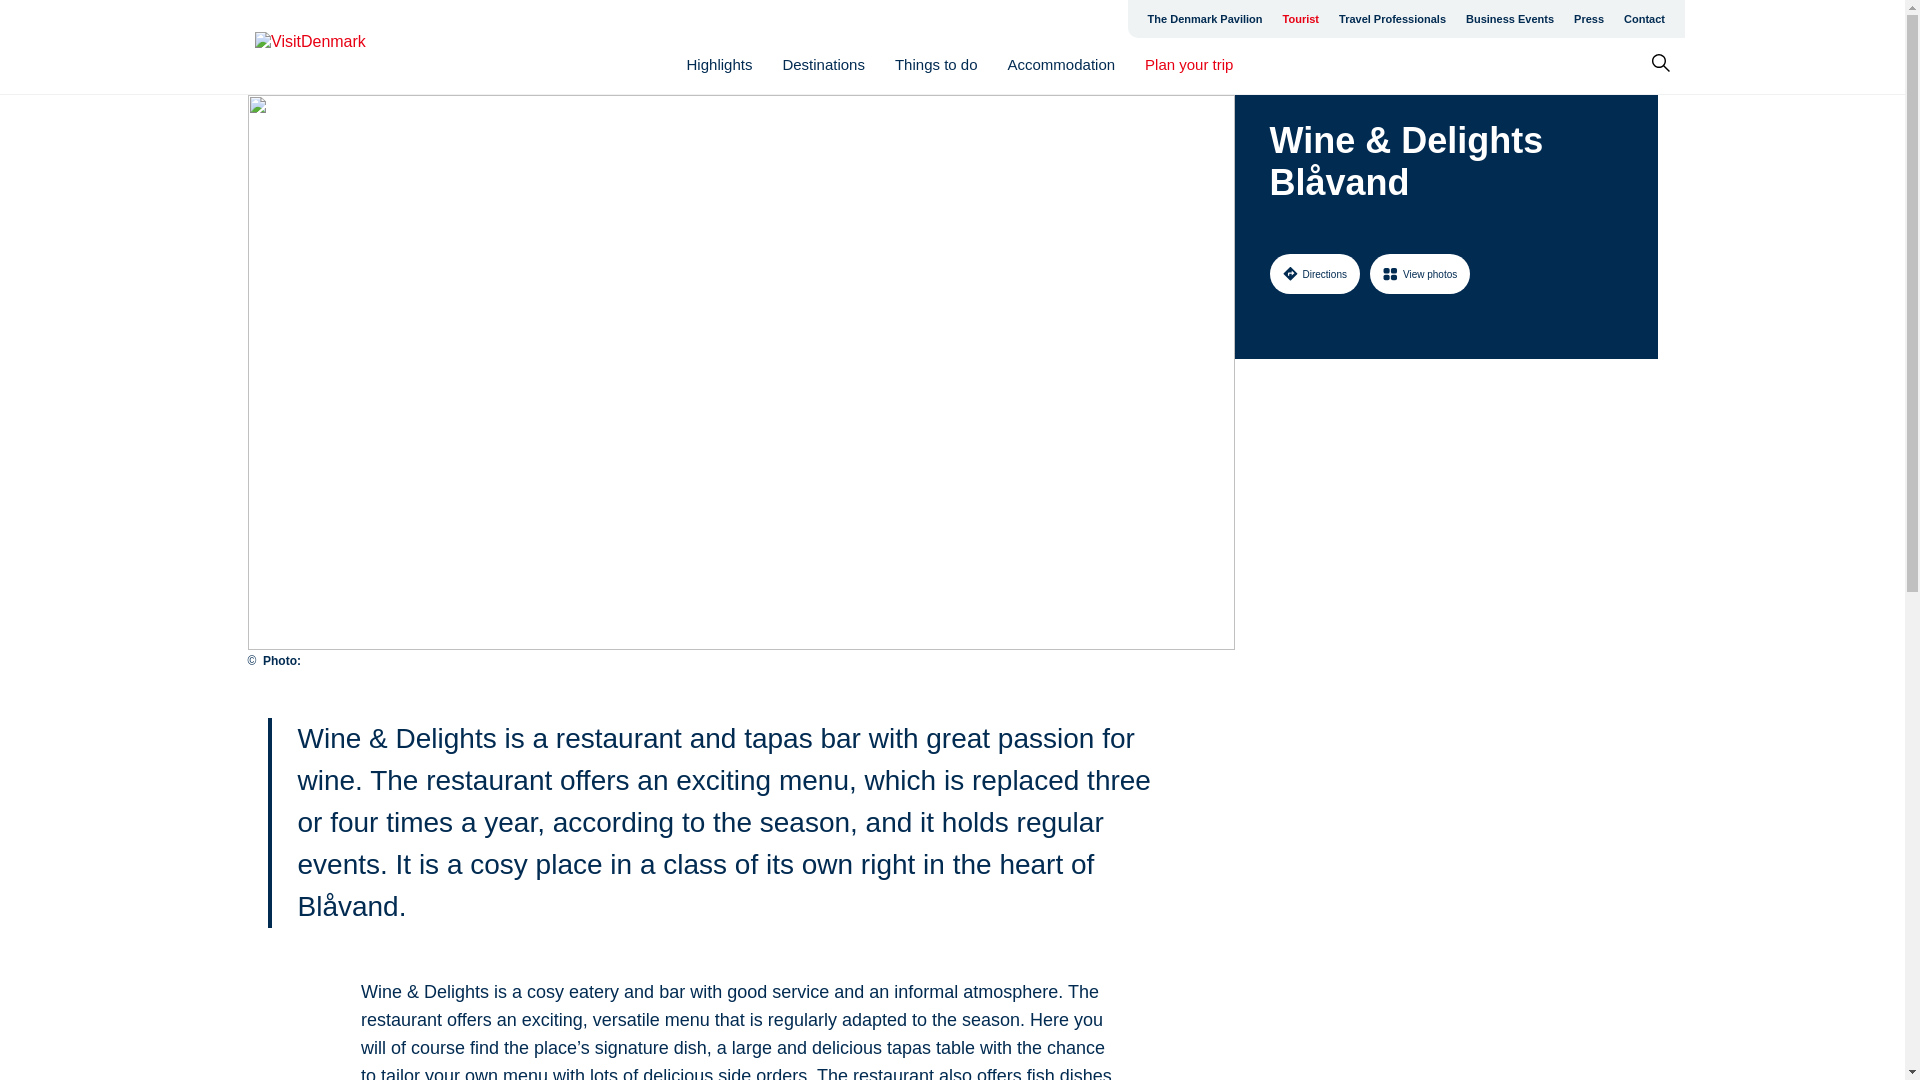  What do you see at coordinates (1188, 64) in the screenshot?
I see `Plan your trip` at bounding box center [1188, 64].